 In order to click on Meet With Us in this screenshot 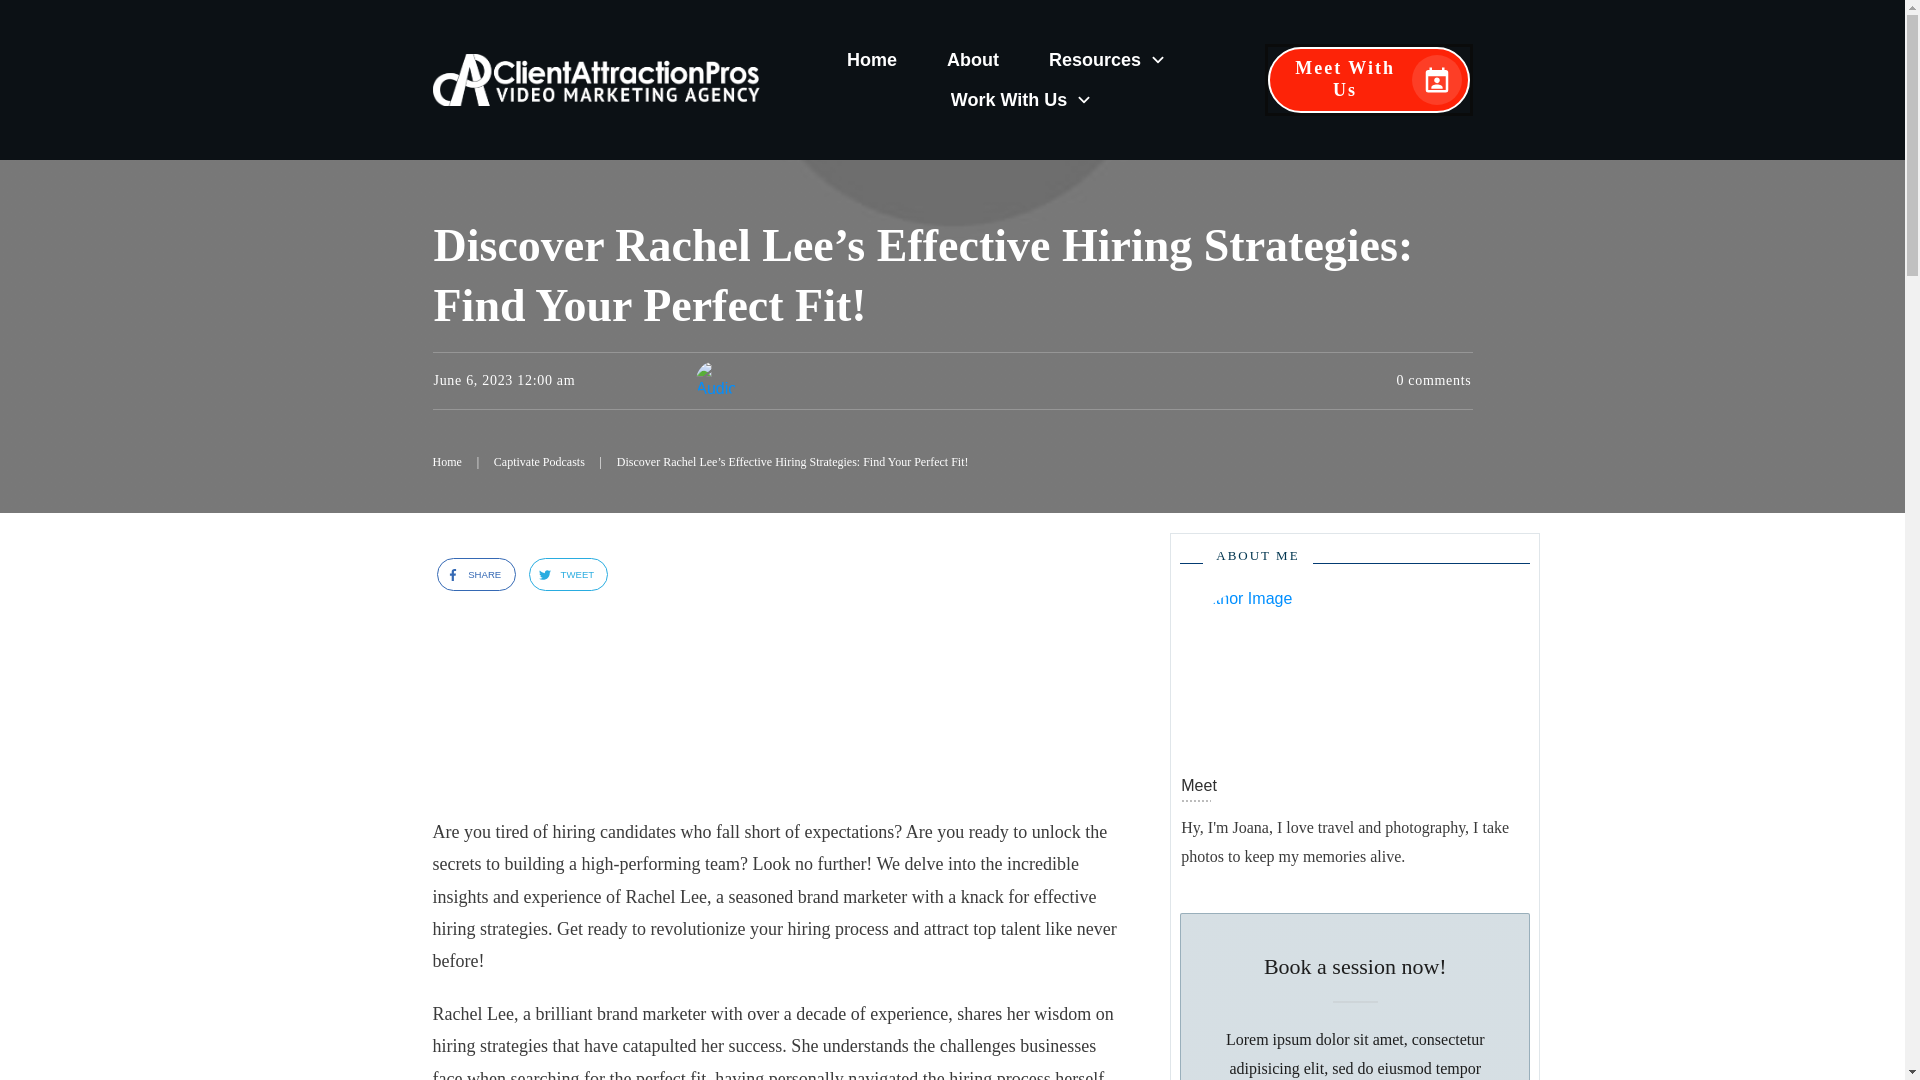, I will do `click(1368, 80)`.